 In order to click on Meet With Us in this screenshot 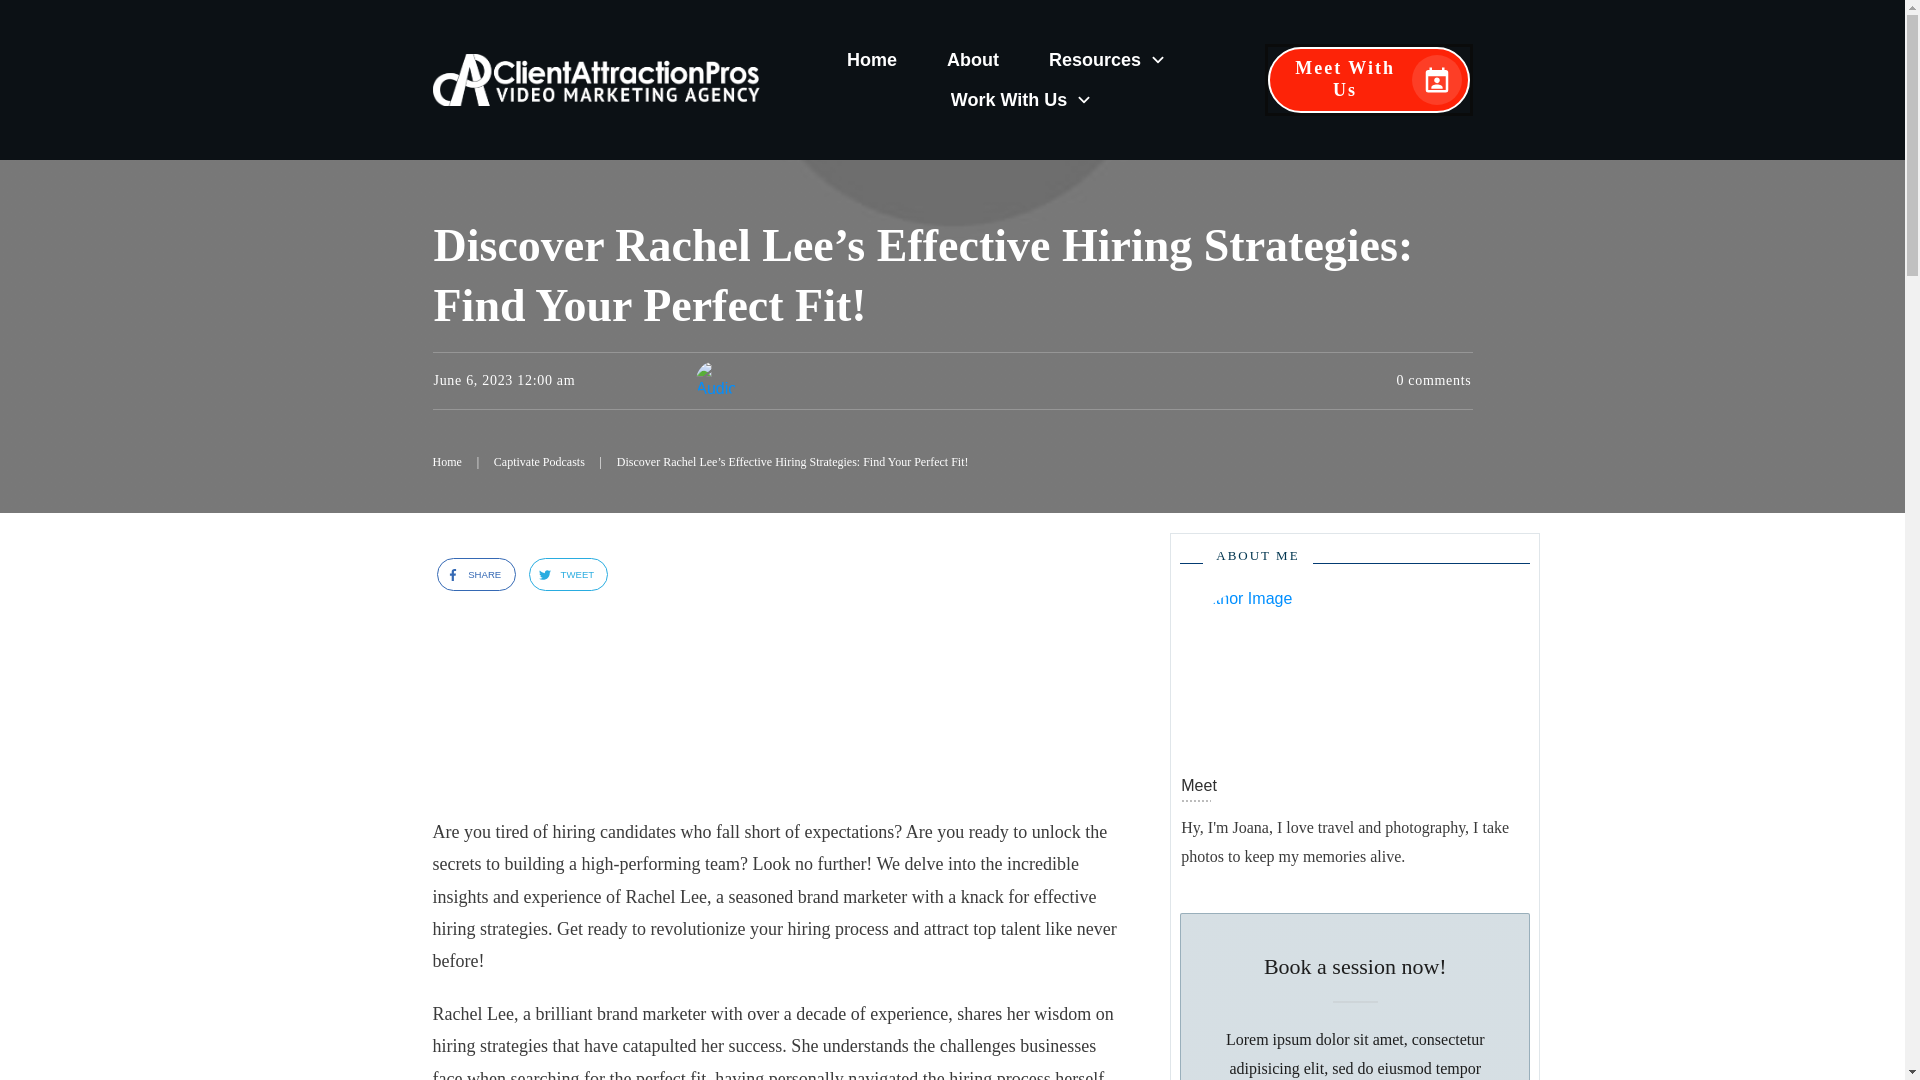, I will do `click(1368, 80)`.